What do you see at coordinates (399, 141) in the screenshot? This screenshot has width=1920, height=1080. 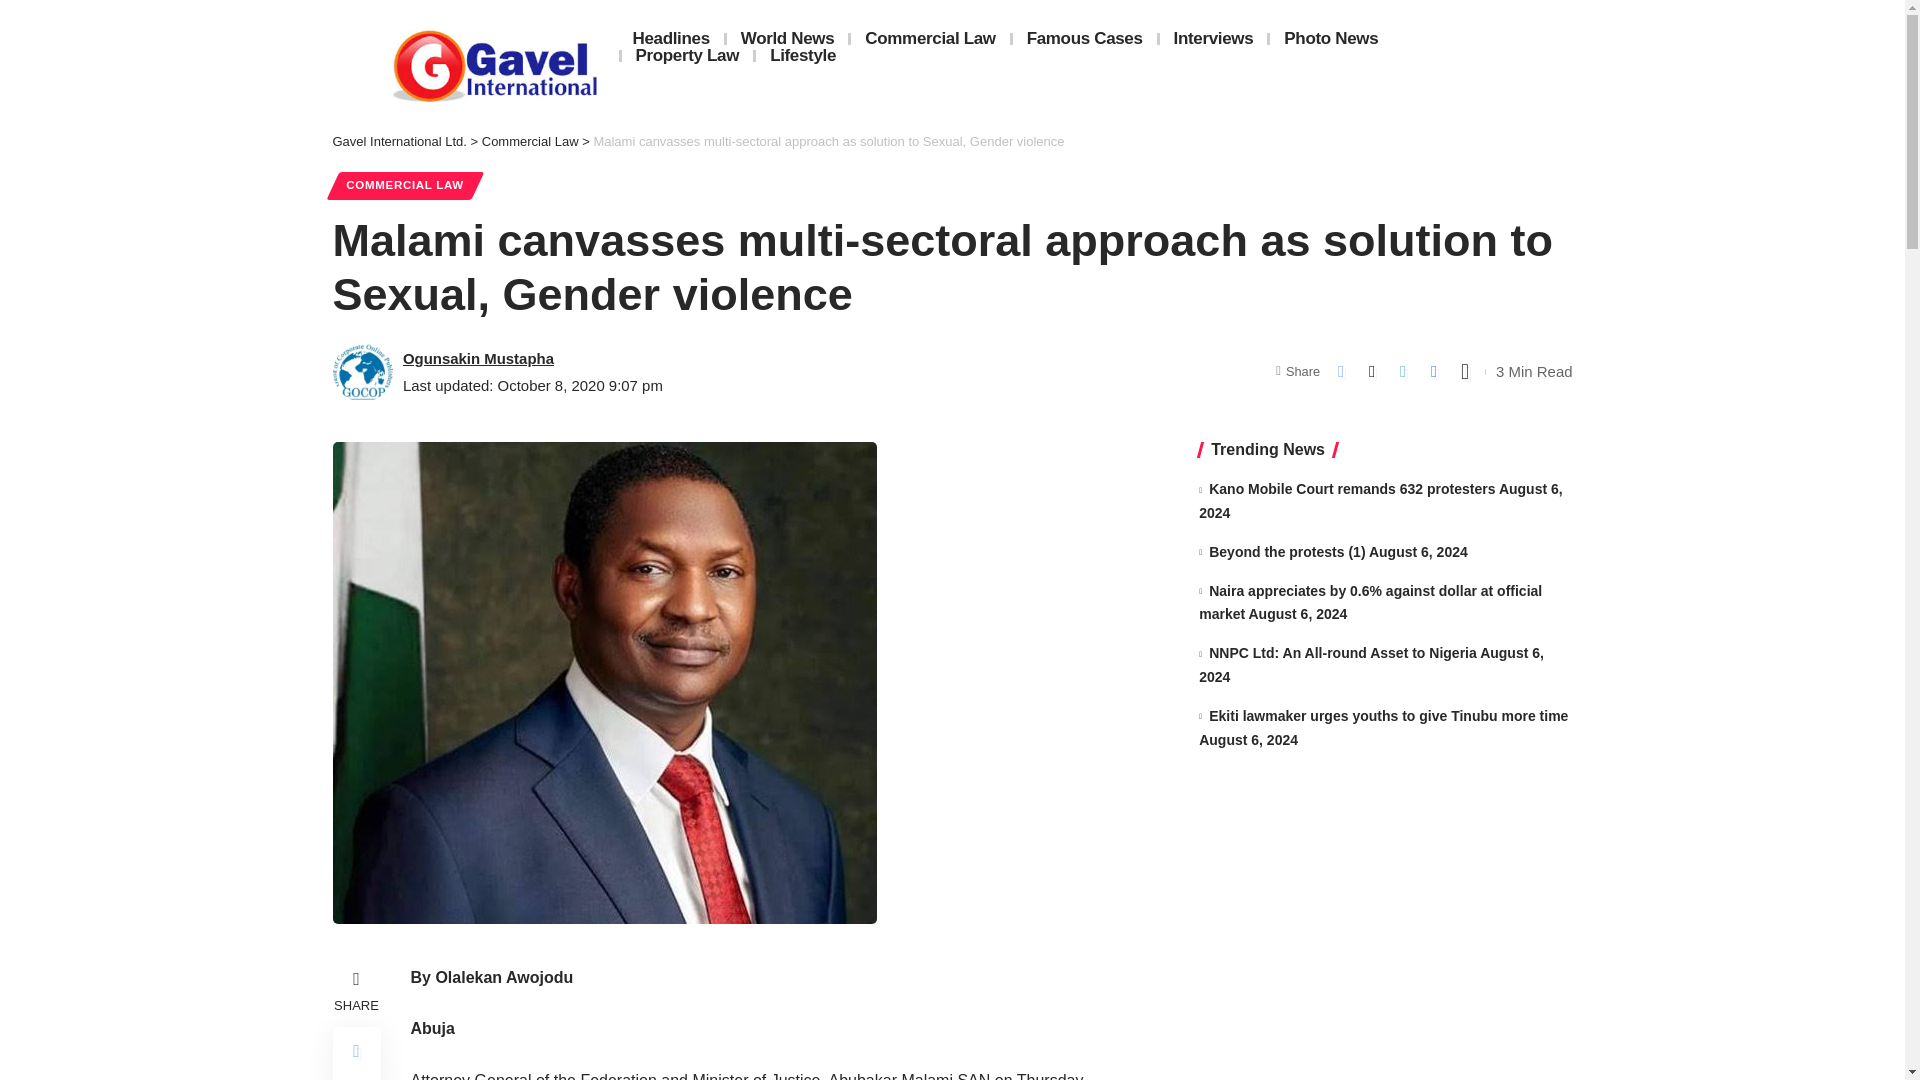 I see `Go to Gavel International Ltd..` at bounding box center [399, 141].